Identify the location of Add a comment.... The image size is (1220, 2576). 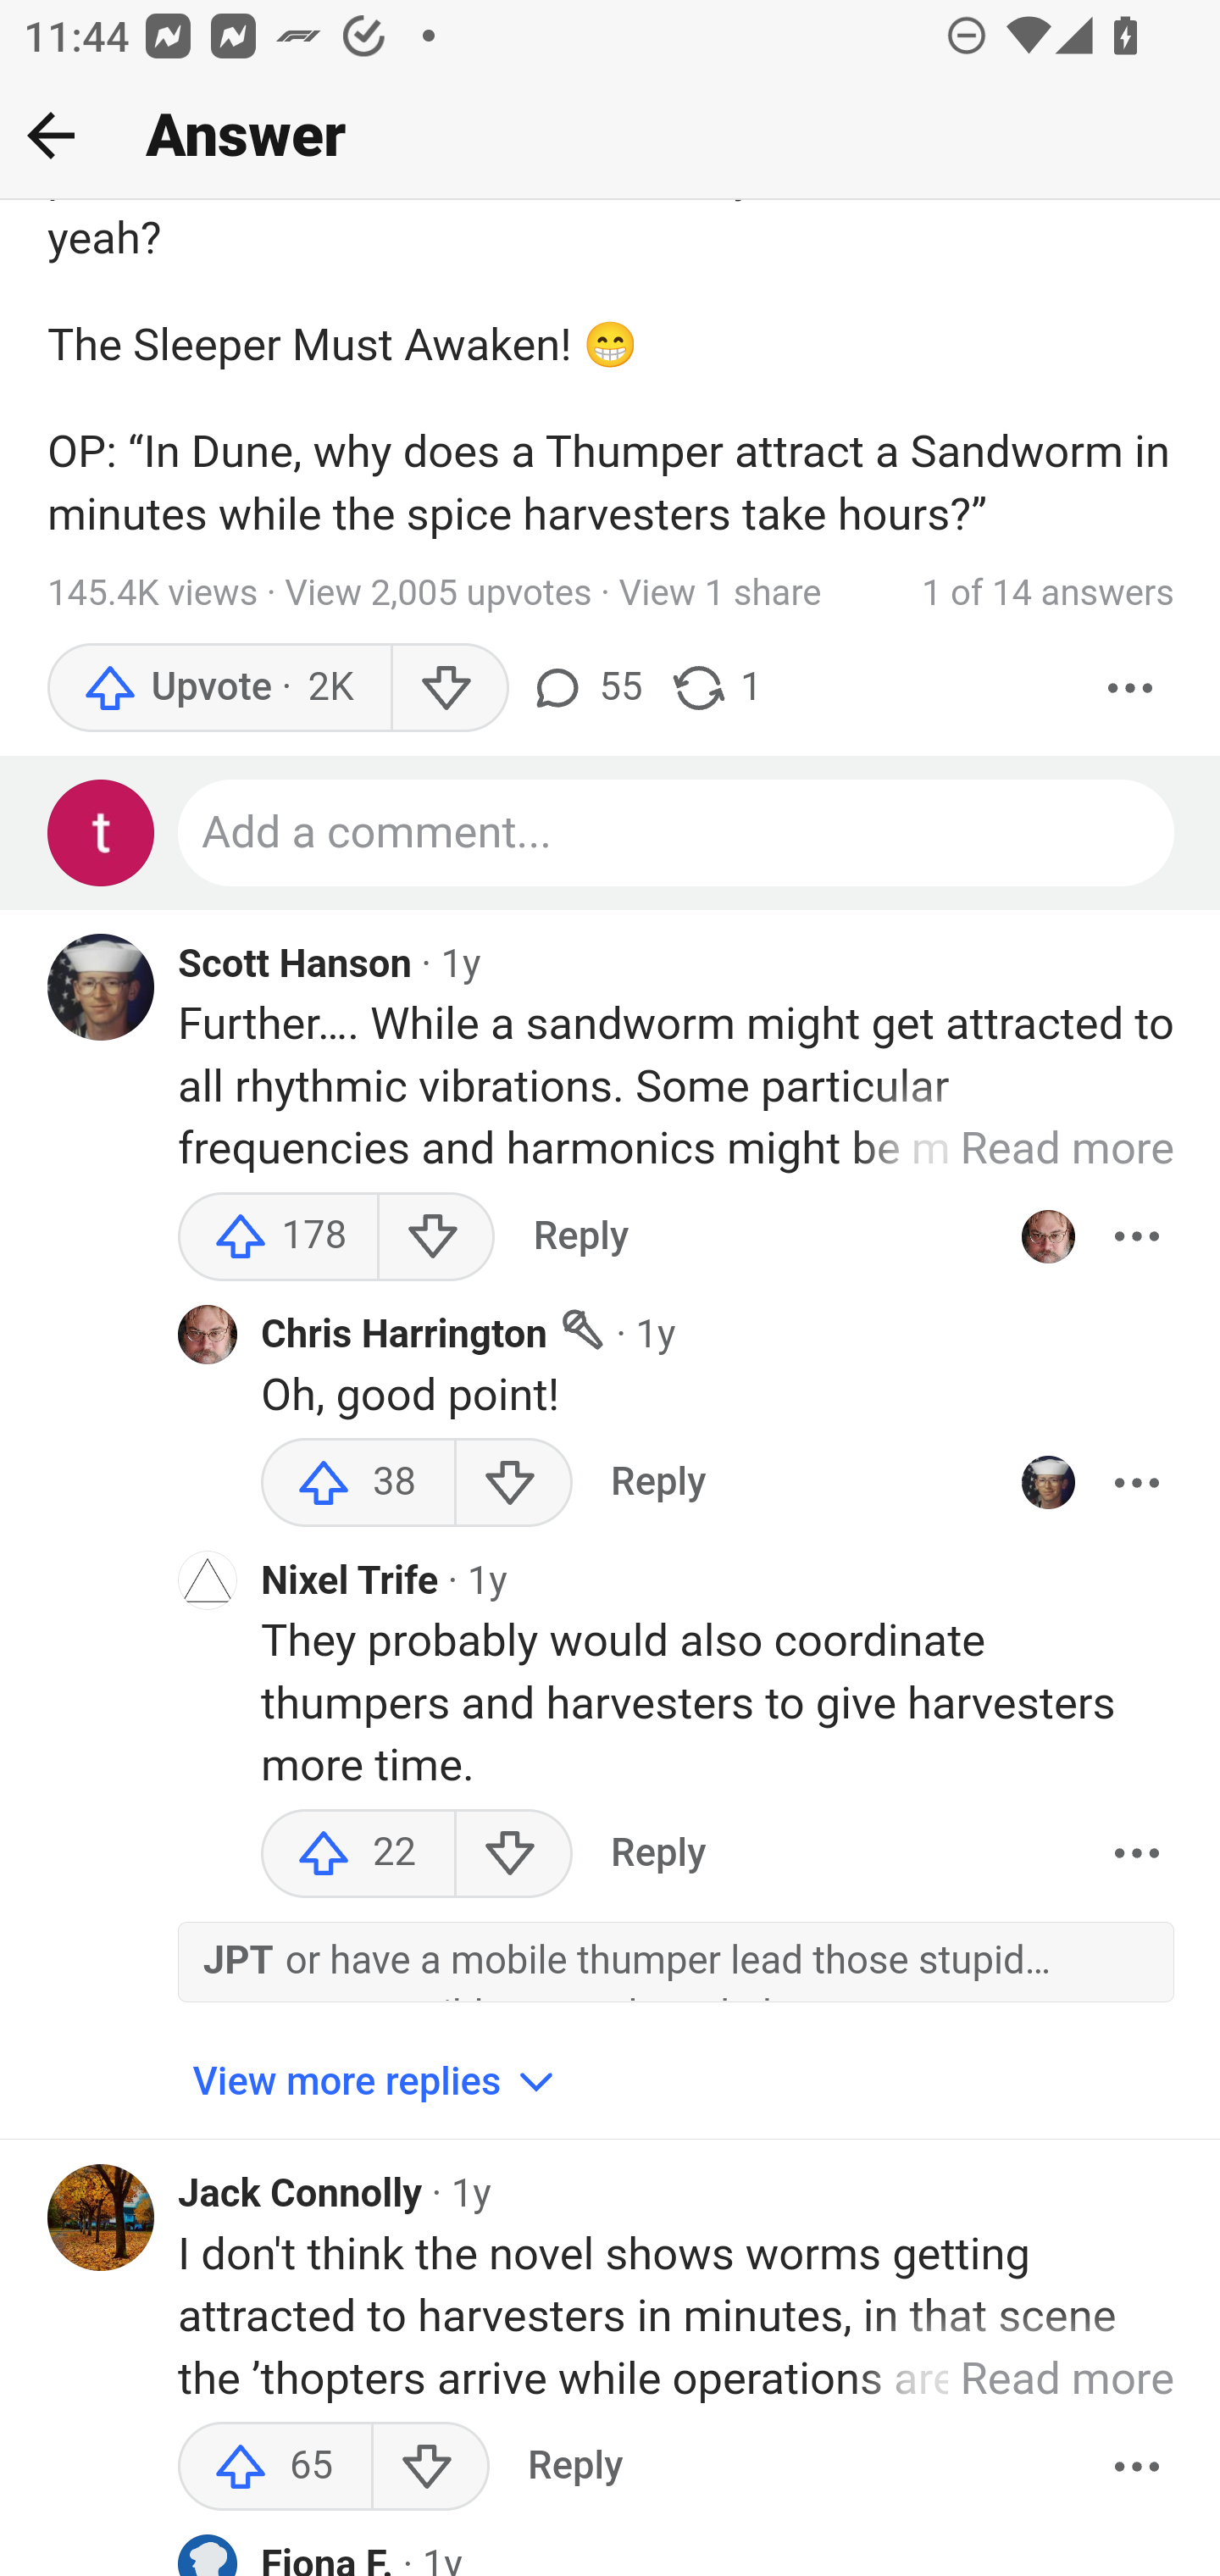
(678, 836).